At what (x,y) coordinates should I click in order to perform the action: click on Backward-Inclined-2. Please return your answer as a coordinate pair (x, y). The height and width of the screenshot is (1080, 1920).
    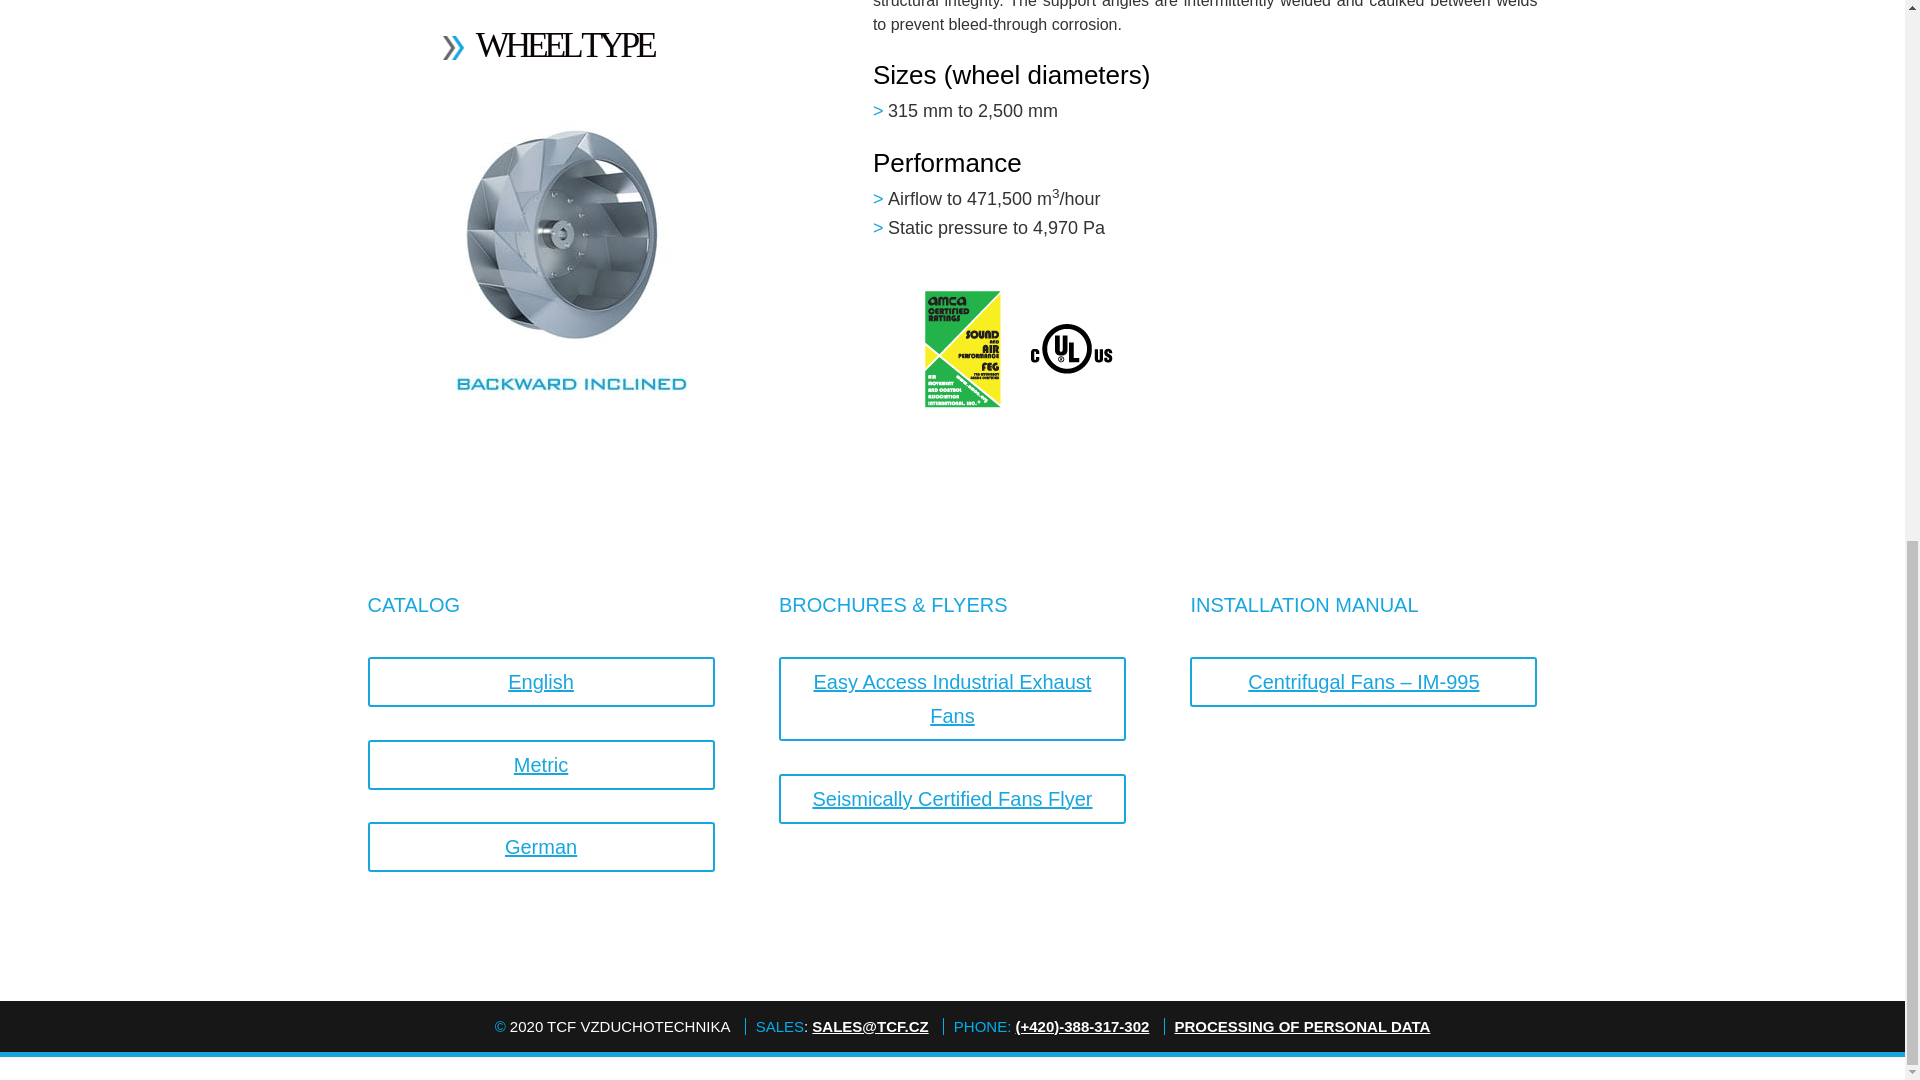
    Looking at the image, I should click on (567, 262).